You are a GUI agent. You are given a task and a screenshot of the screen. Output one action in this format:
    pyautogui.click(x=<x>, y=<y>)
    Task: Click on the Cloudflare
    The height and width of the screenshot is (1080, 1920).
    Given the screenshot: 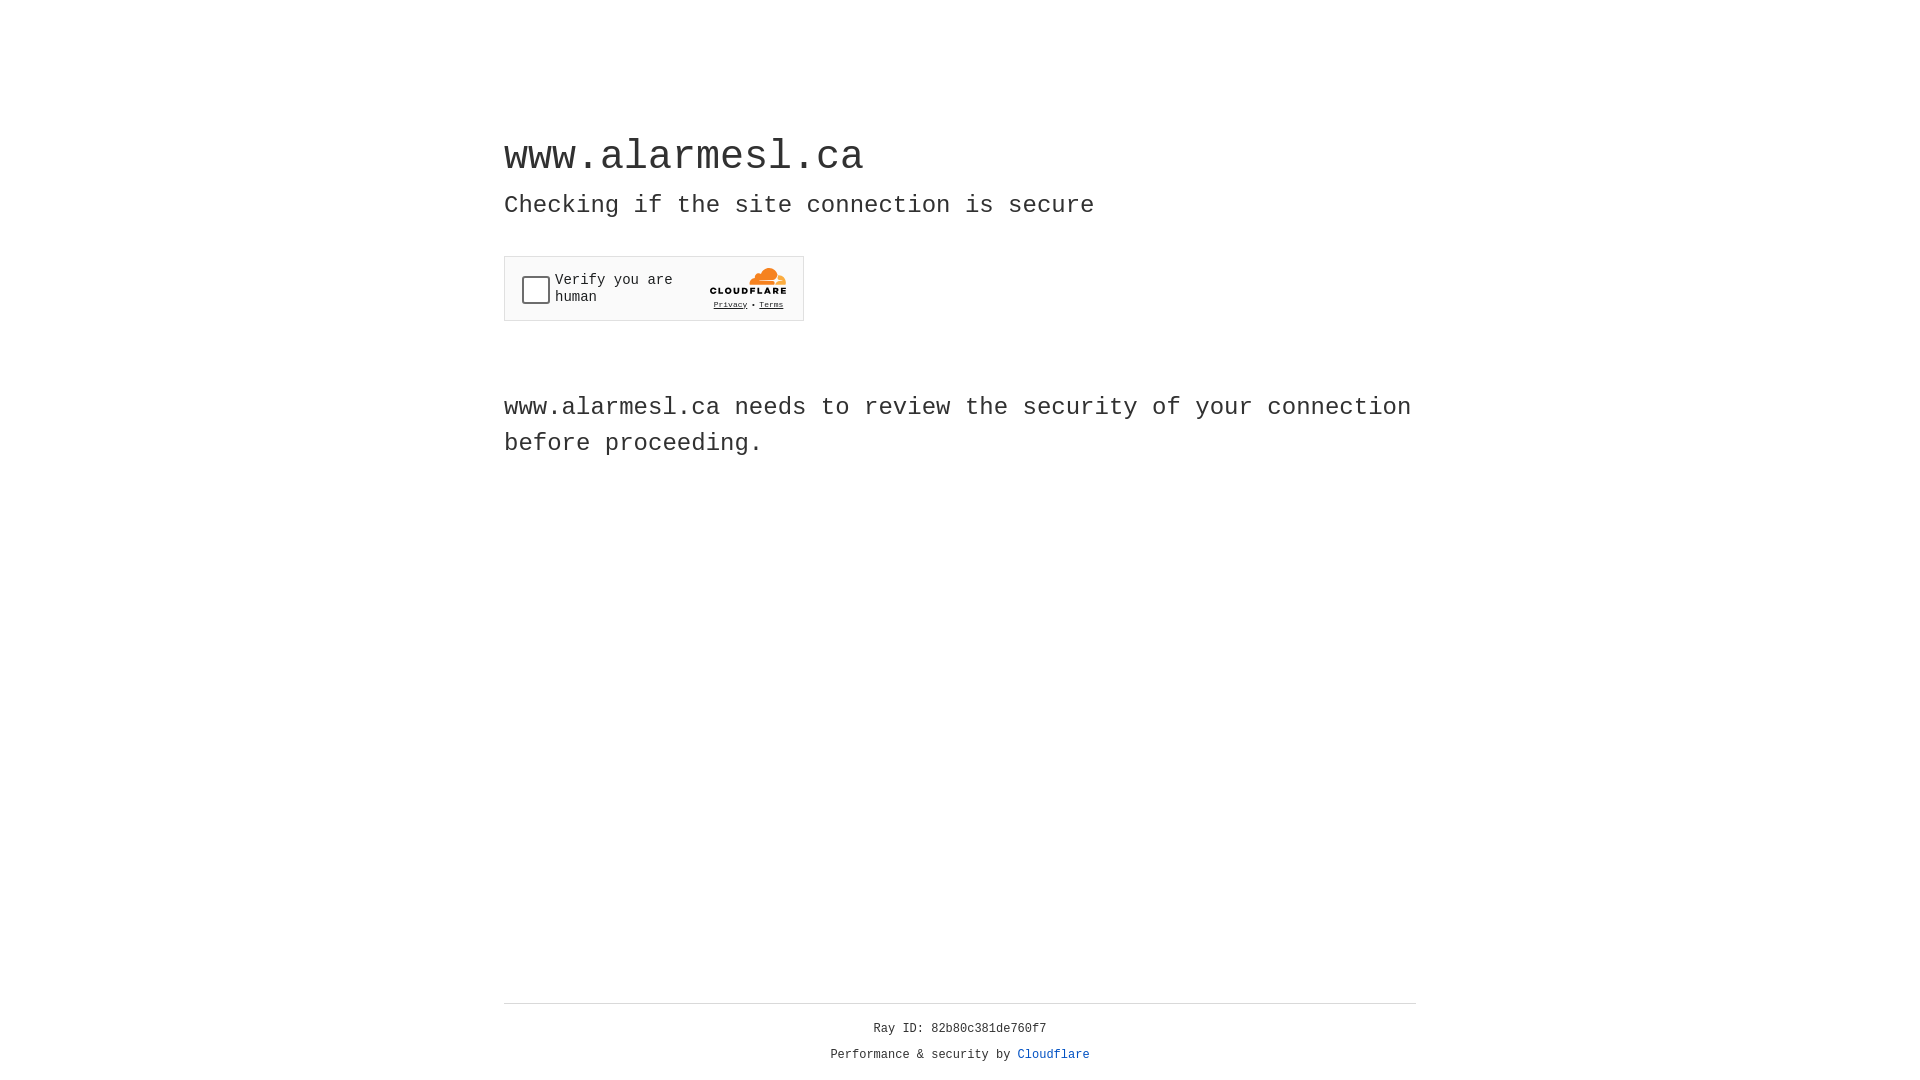 What is the action you would take?
    pyautogui.click(x=1054, y=1055)
    